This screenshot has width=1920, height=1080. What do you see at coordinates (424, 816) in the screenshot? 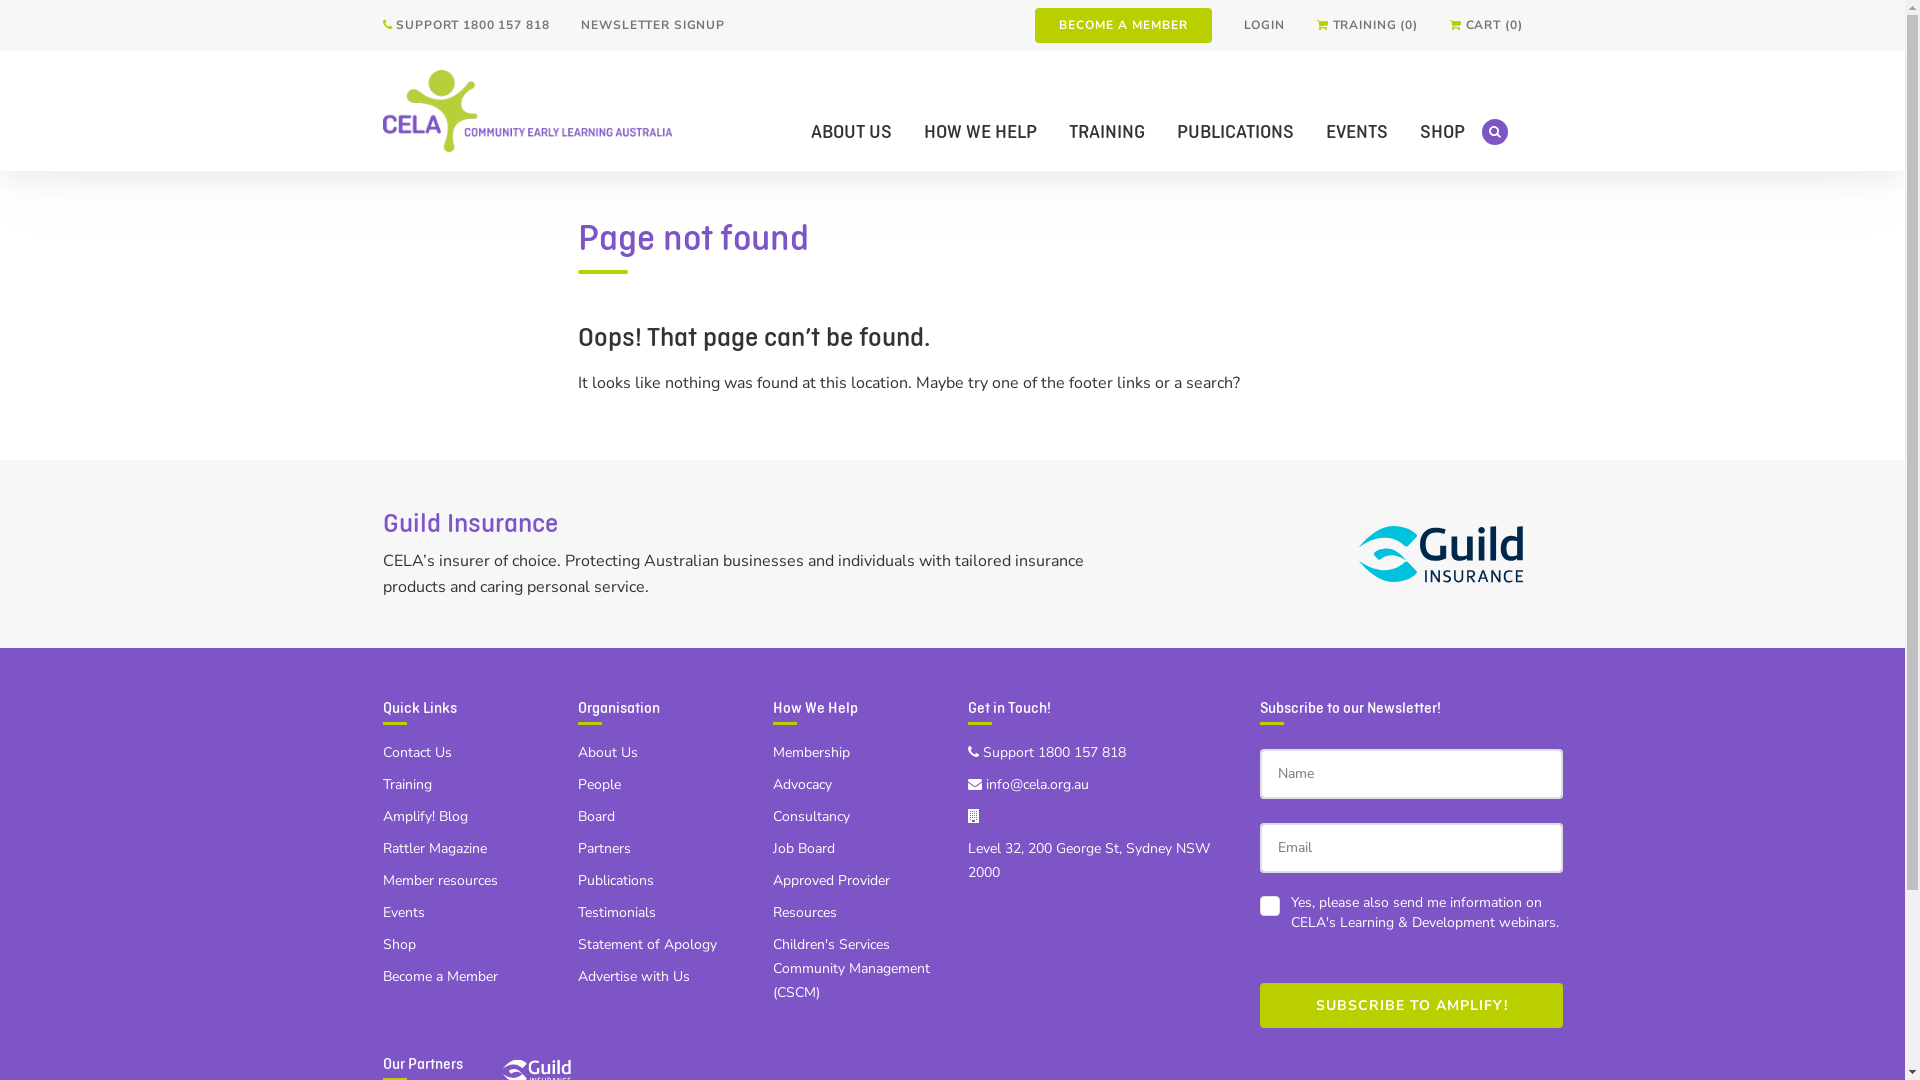
I see `Amplify! Blog` at bounding box center [424, 816].